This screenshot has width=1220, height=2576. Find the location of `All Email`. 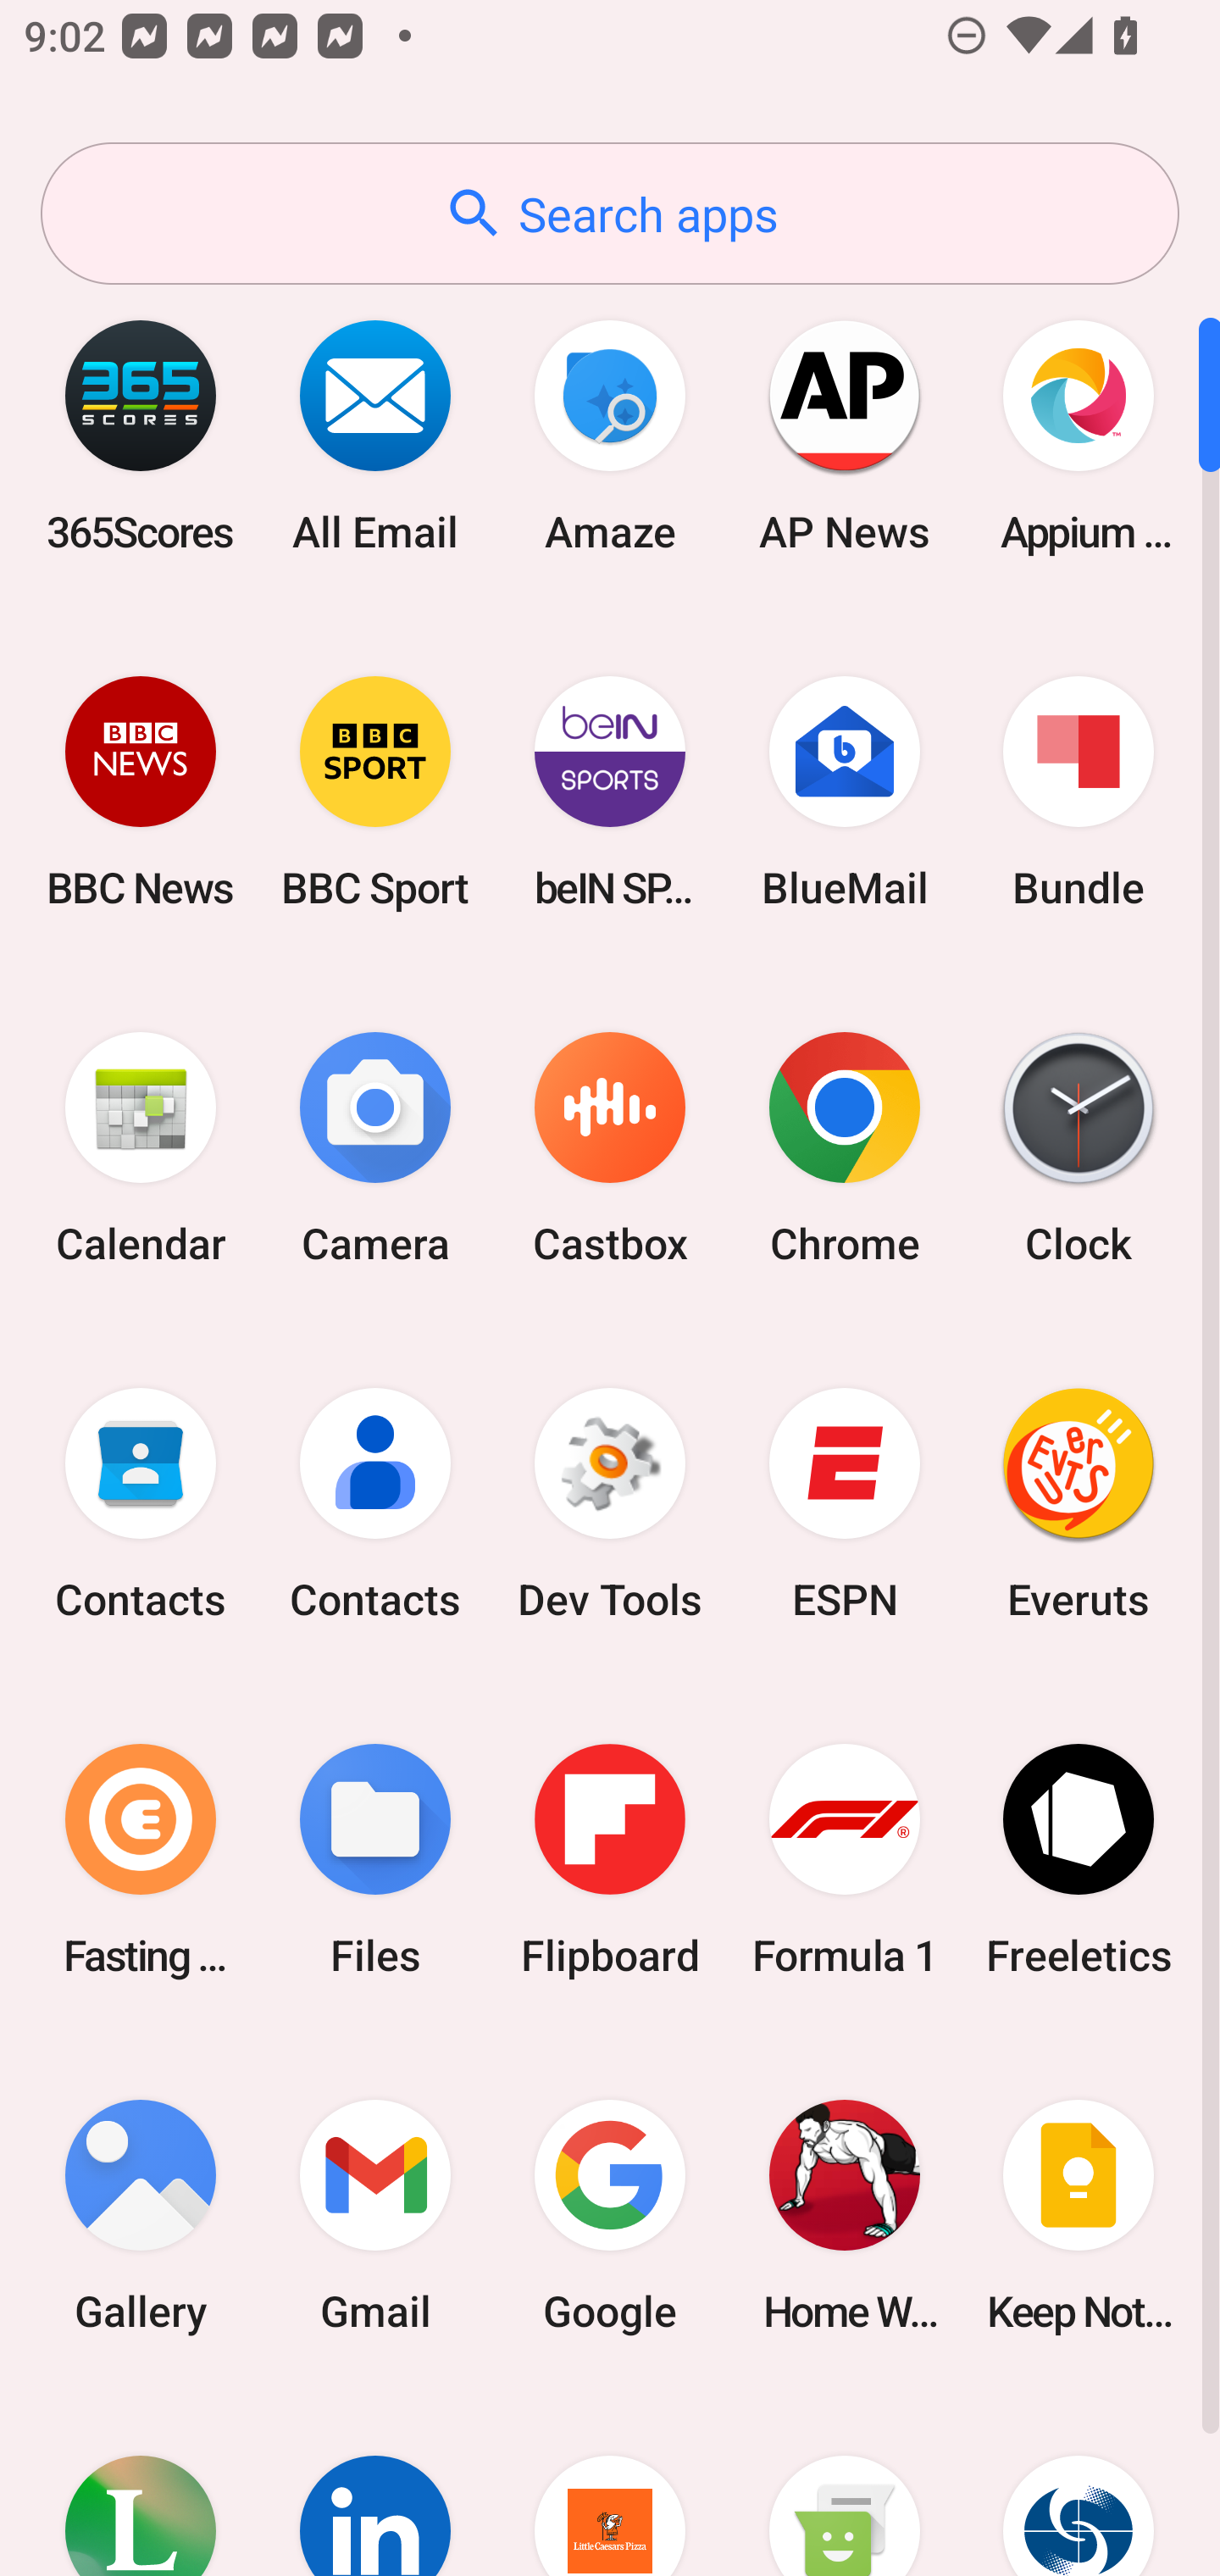

All Email is located at coordinates (375, 436).